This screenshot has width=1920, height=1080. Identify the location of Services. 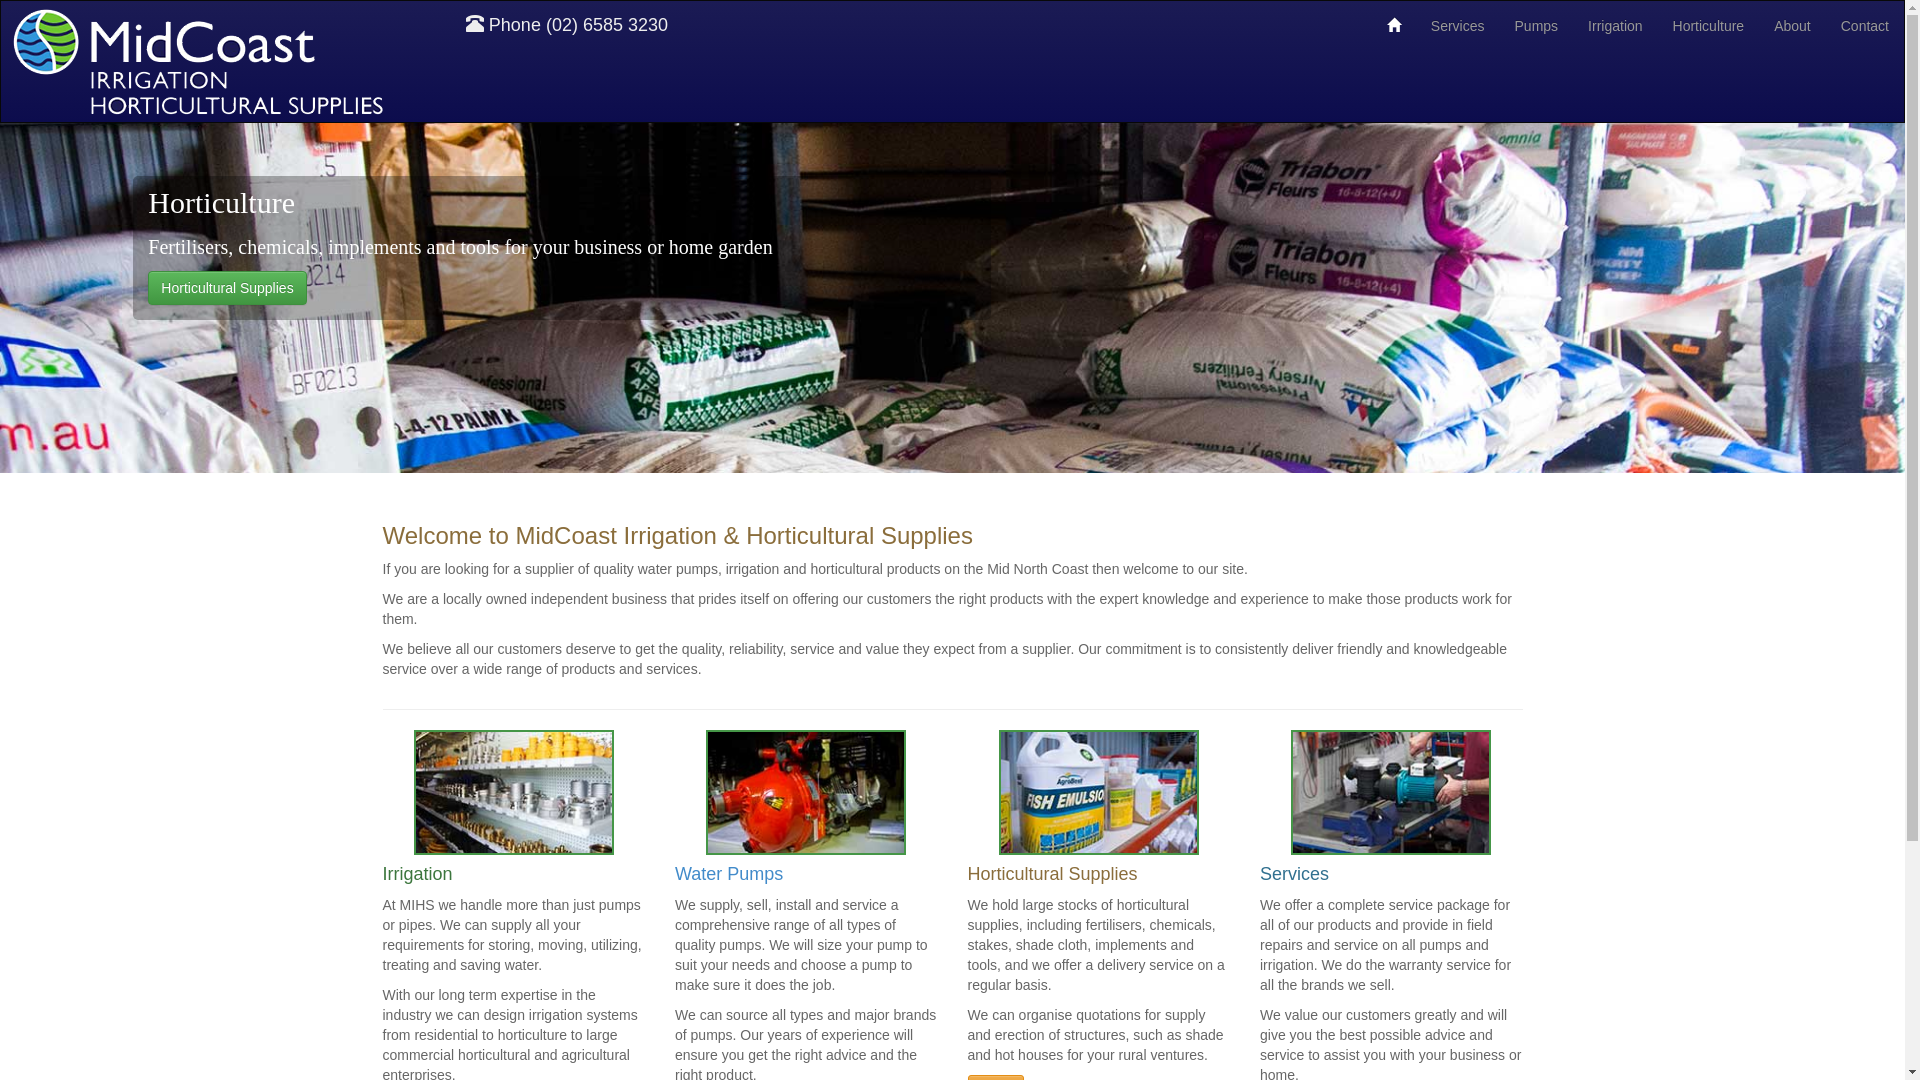
(1458, 26).